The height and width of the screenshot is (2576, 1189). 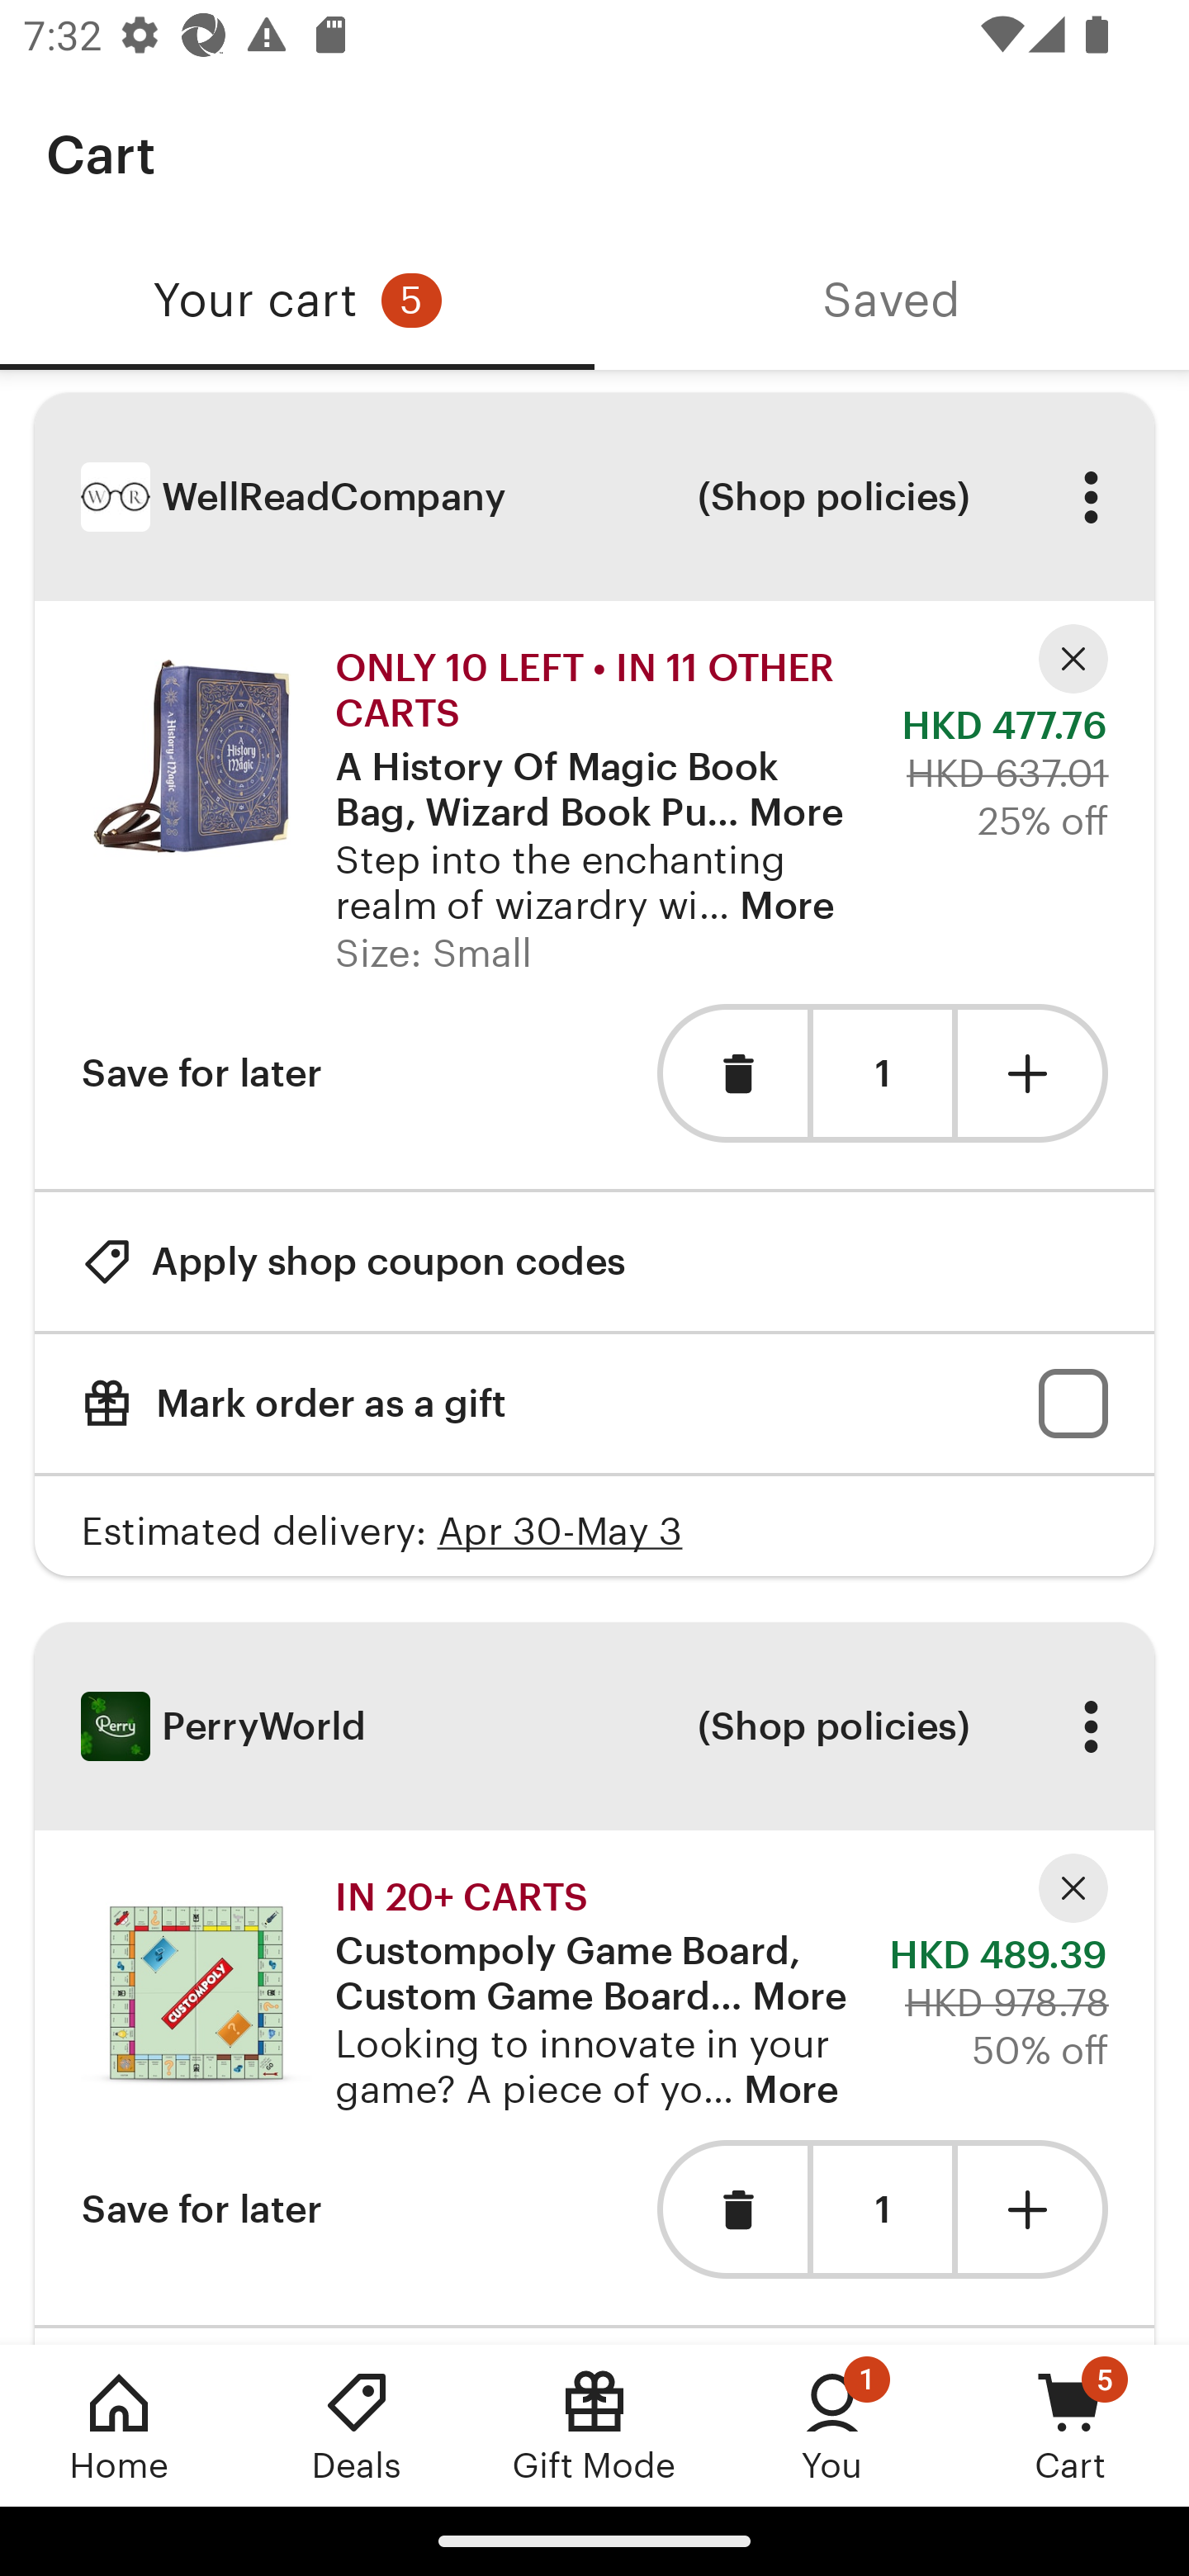 What do you see at coordinates (1090, 1726) in the screenshot?
I see `More options` at bounding box center [1090, 1726].